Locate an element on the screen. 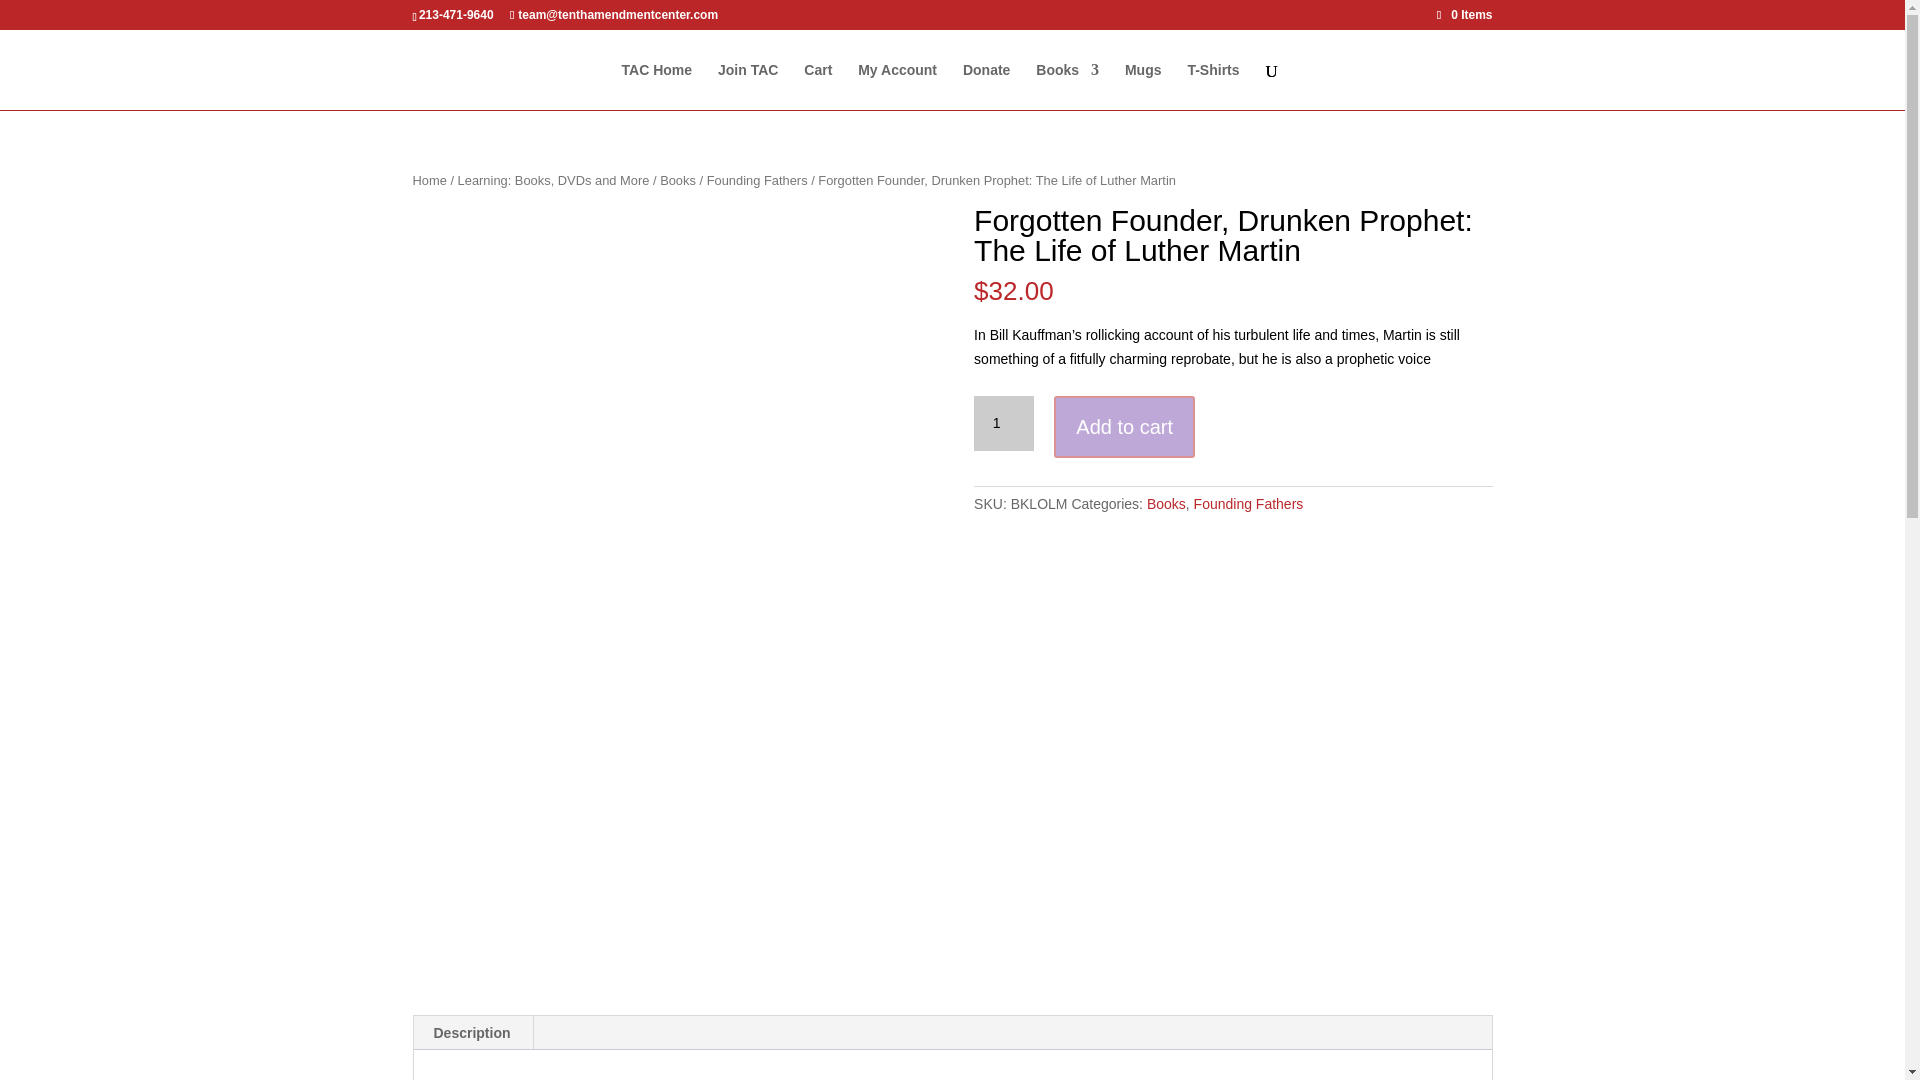 The image size is (1920, 1080). TAC Home is located at coordinates (658, 86).